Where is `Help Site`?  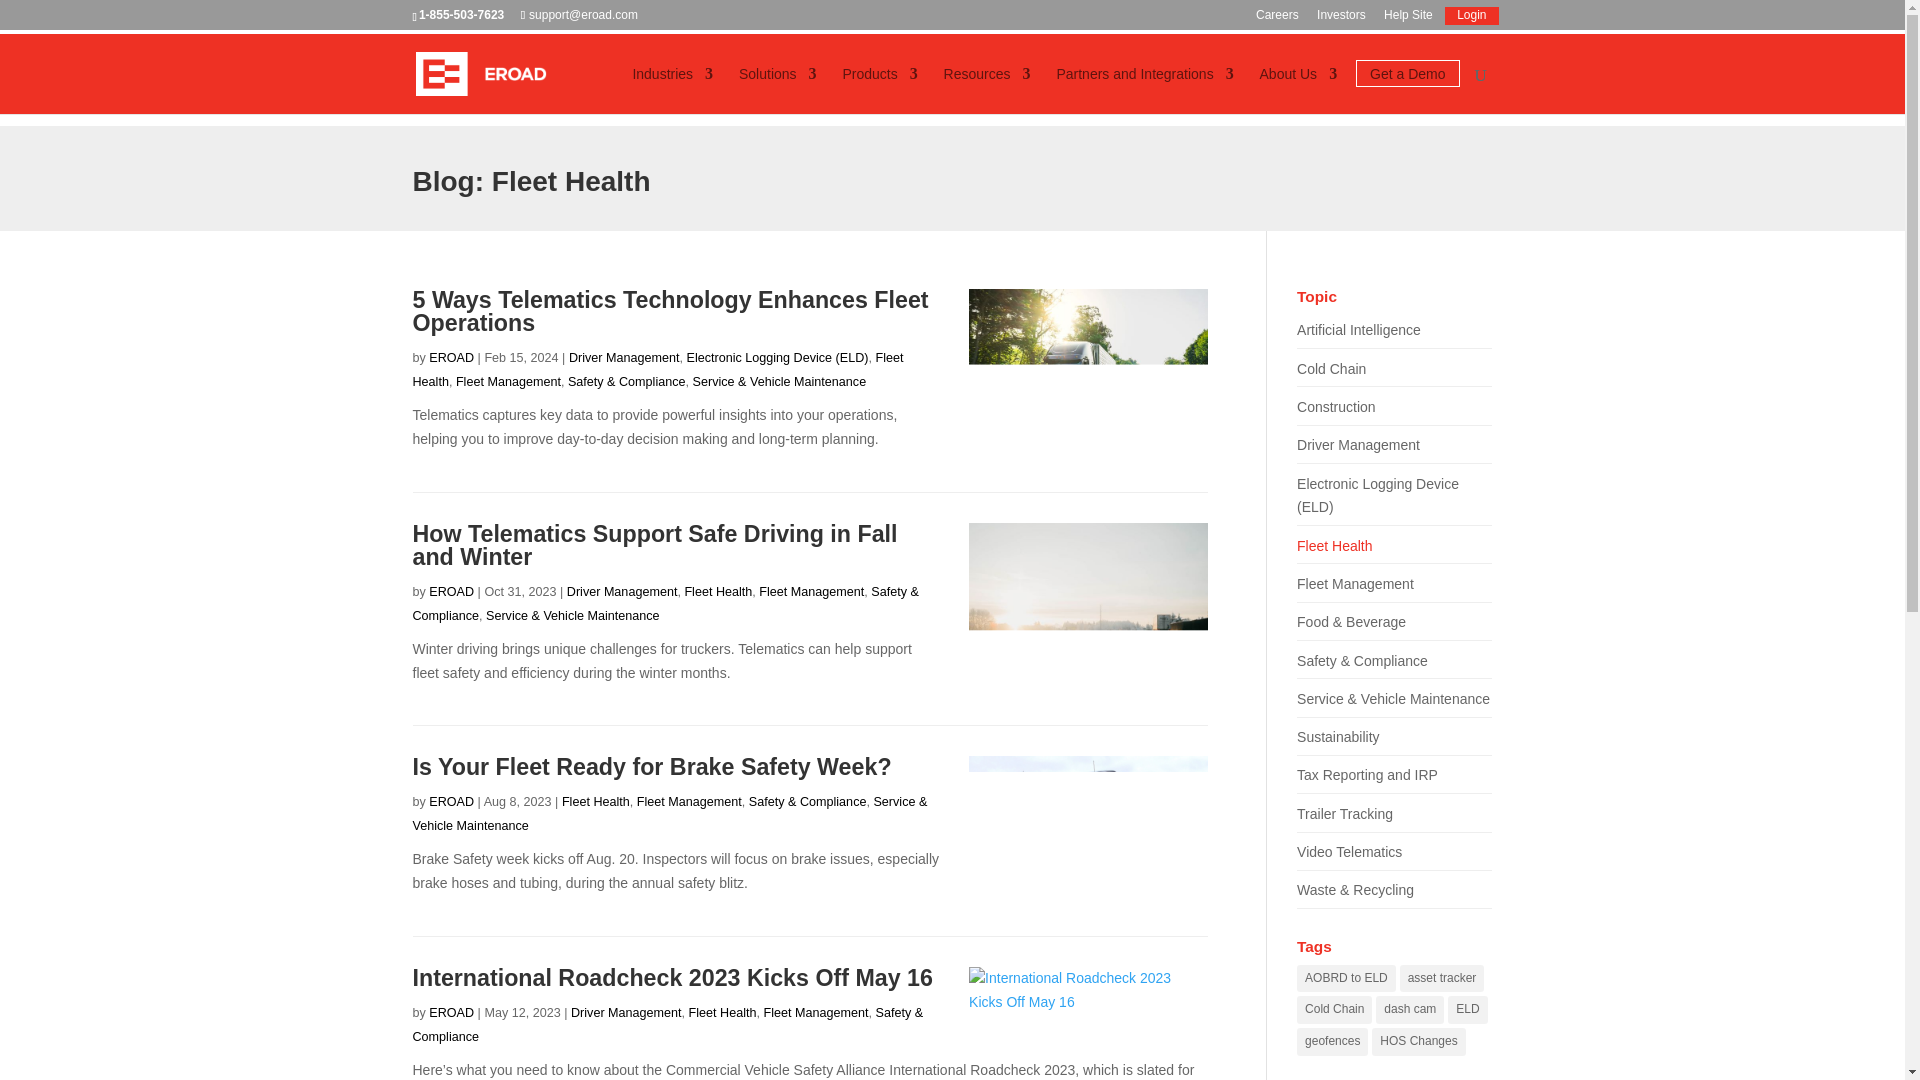
Help Site is located at coordinates (1408, 19).